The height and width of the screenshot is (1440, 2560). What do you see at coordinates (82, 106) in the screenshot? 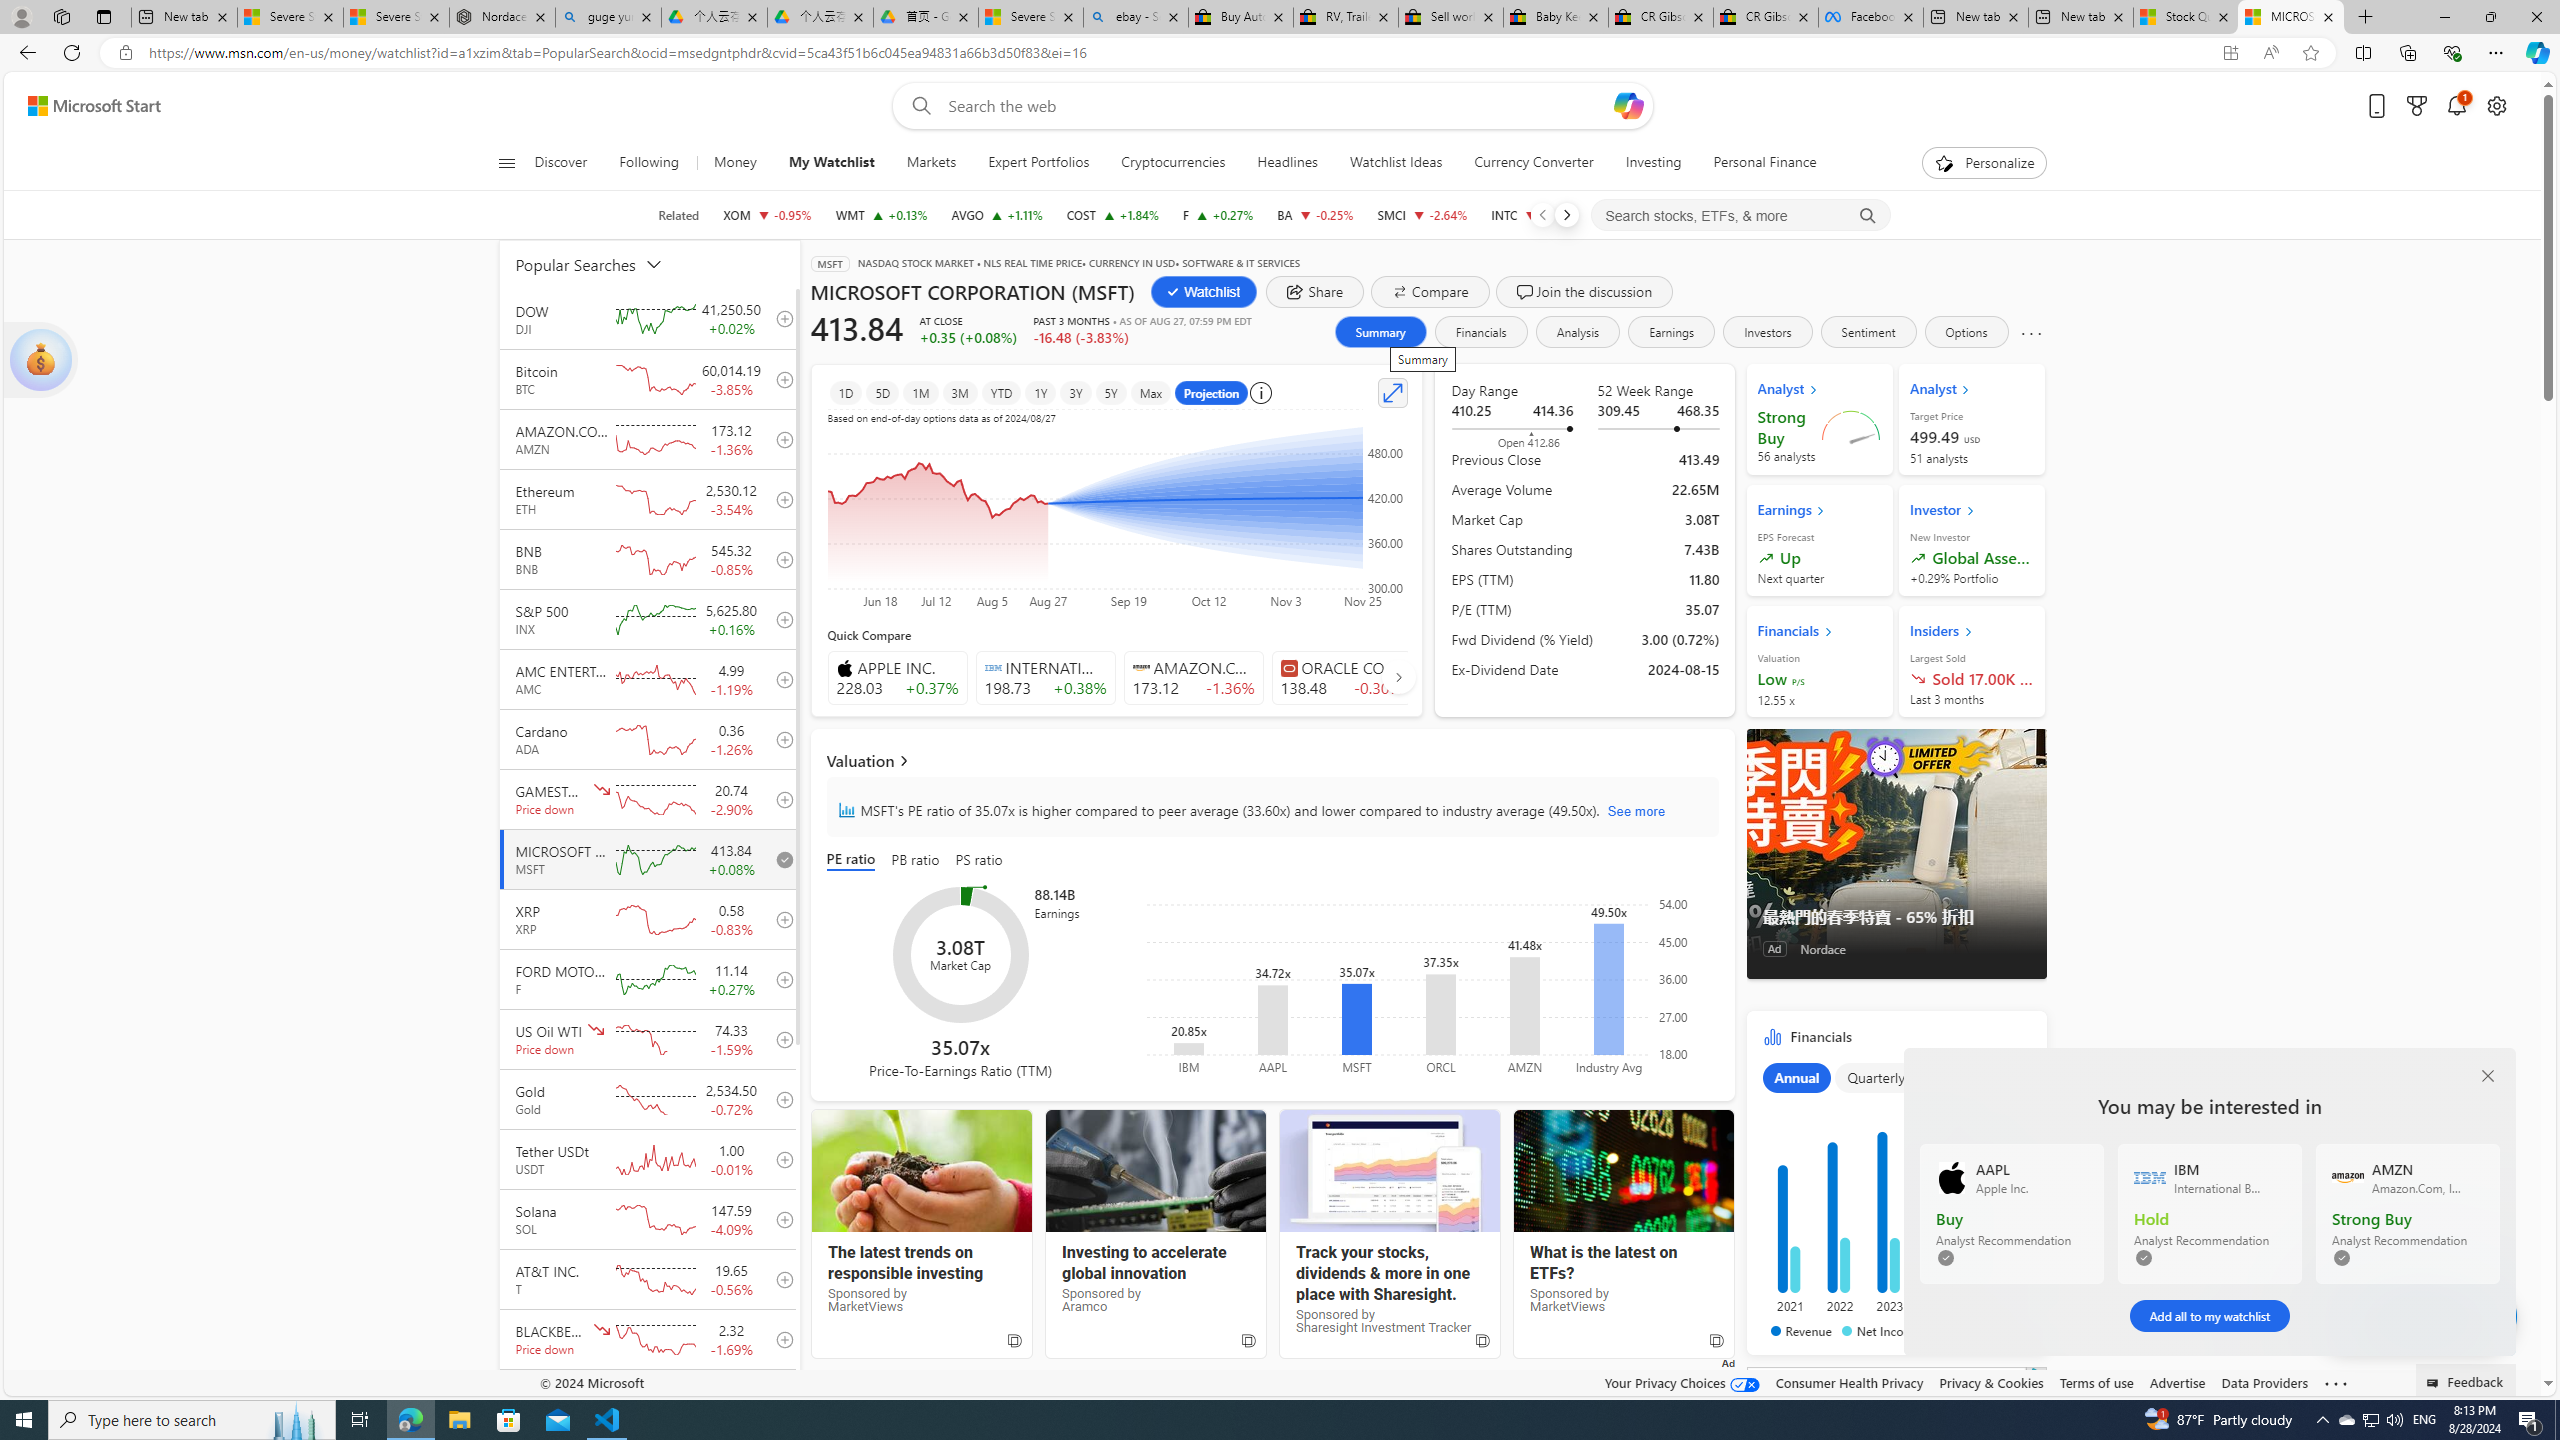
I see `Skip to footer` at bounding box center [82, 106].